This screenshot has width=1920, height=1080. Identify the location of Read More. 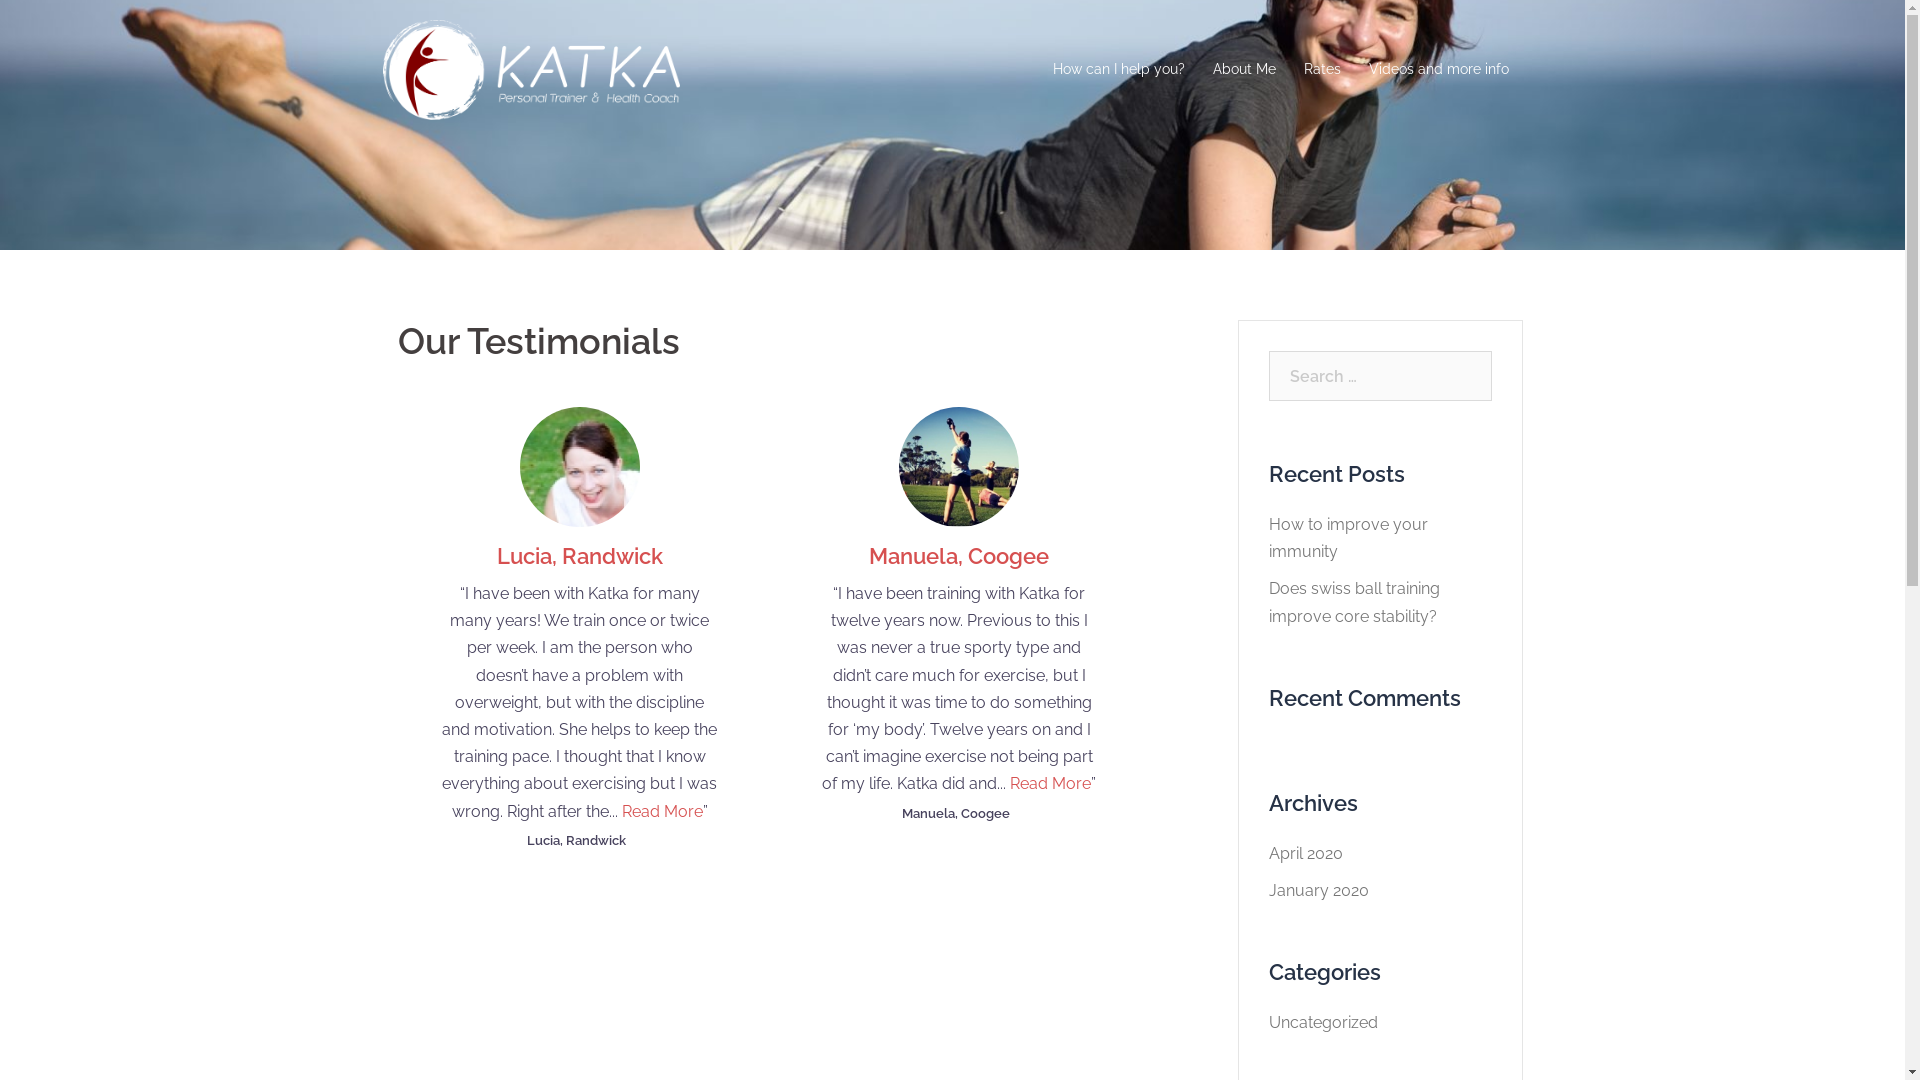
(662, 812).